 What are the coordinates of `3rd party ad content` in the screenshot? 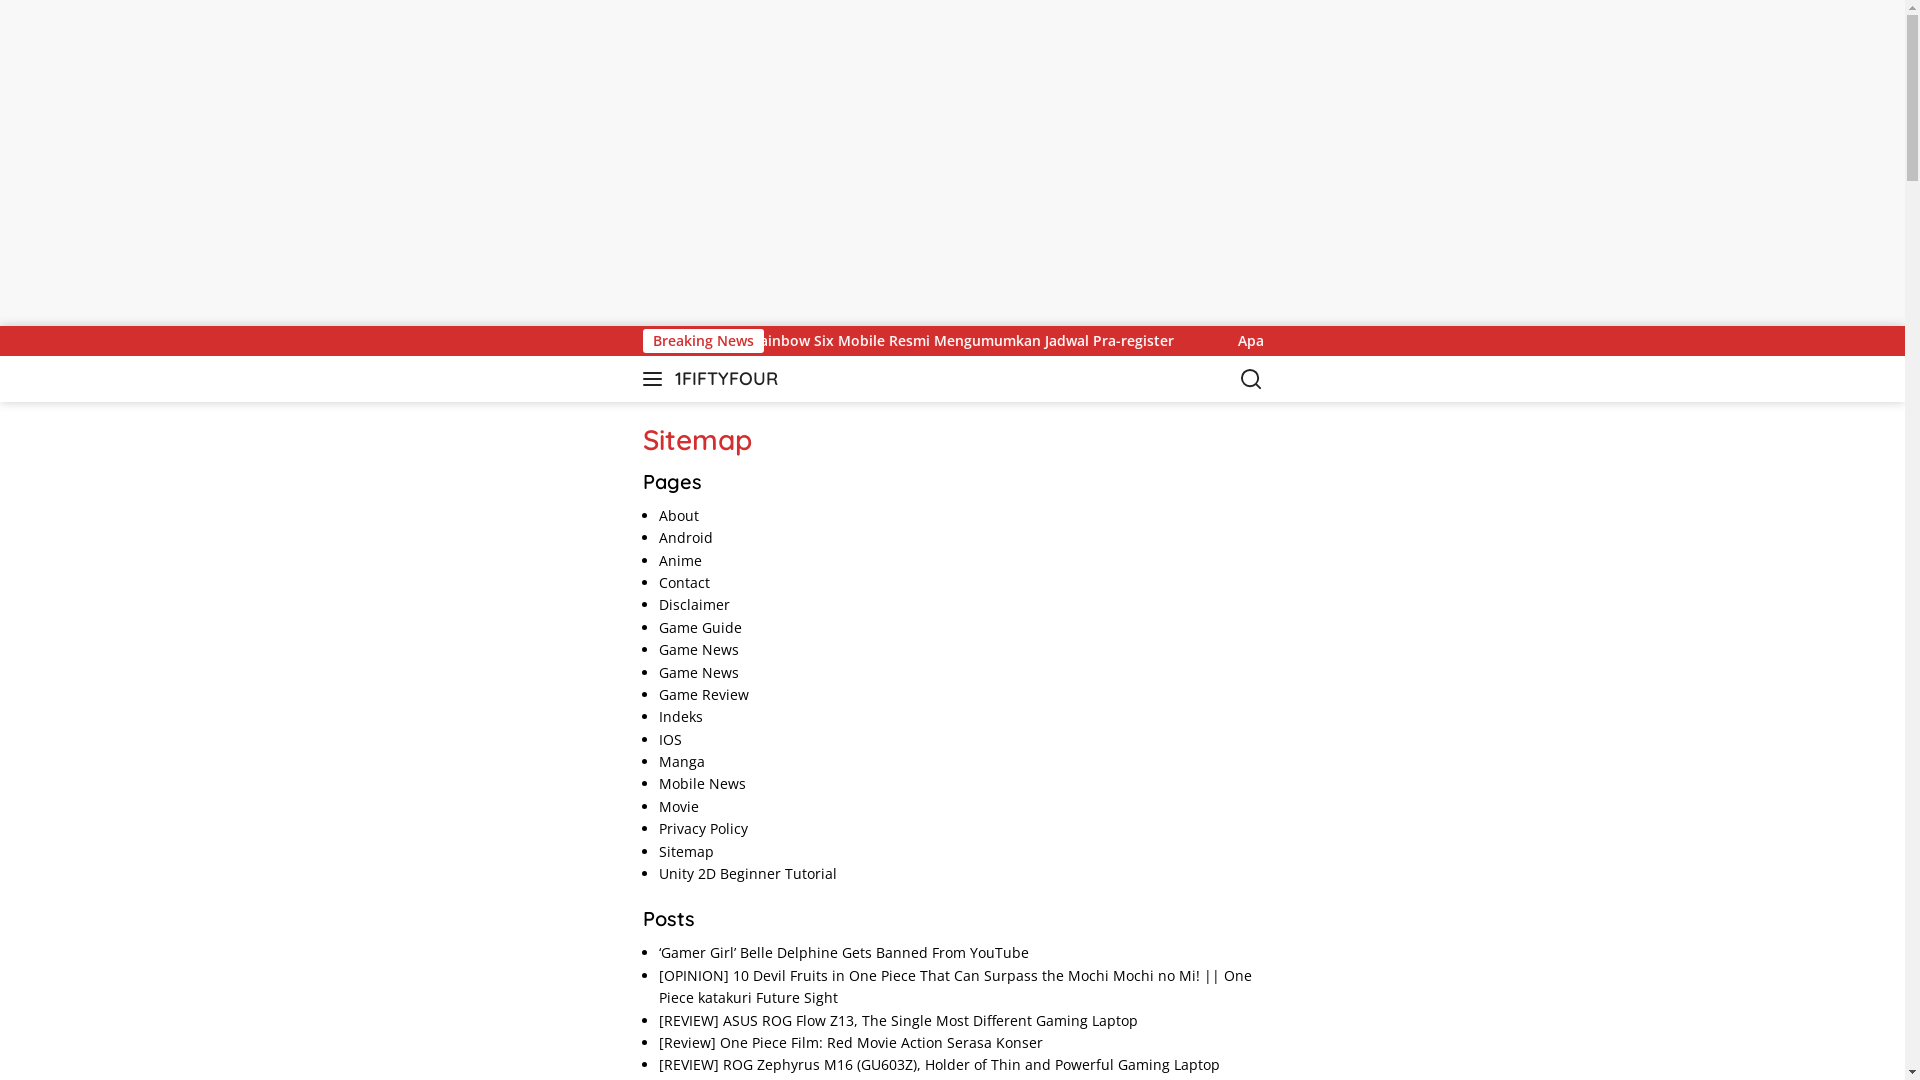 It's located at (952, 160).